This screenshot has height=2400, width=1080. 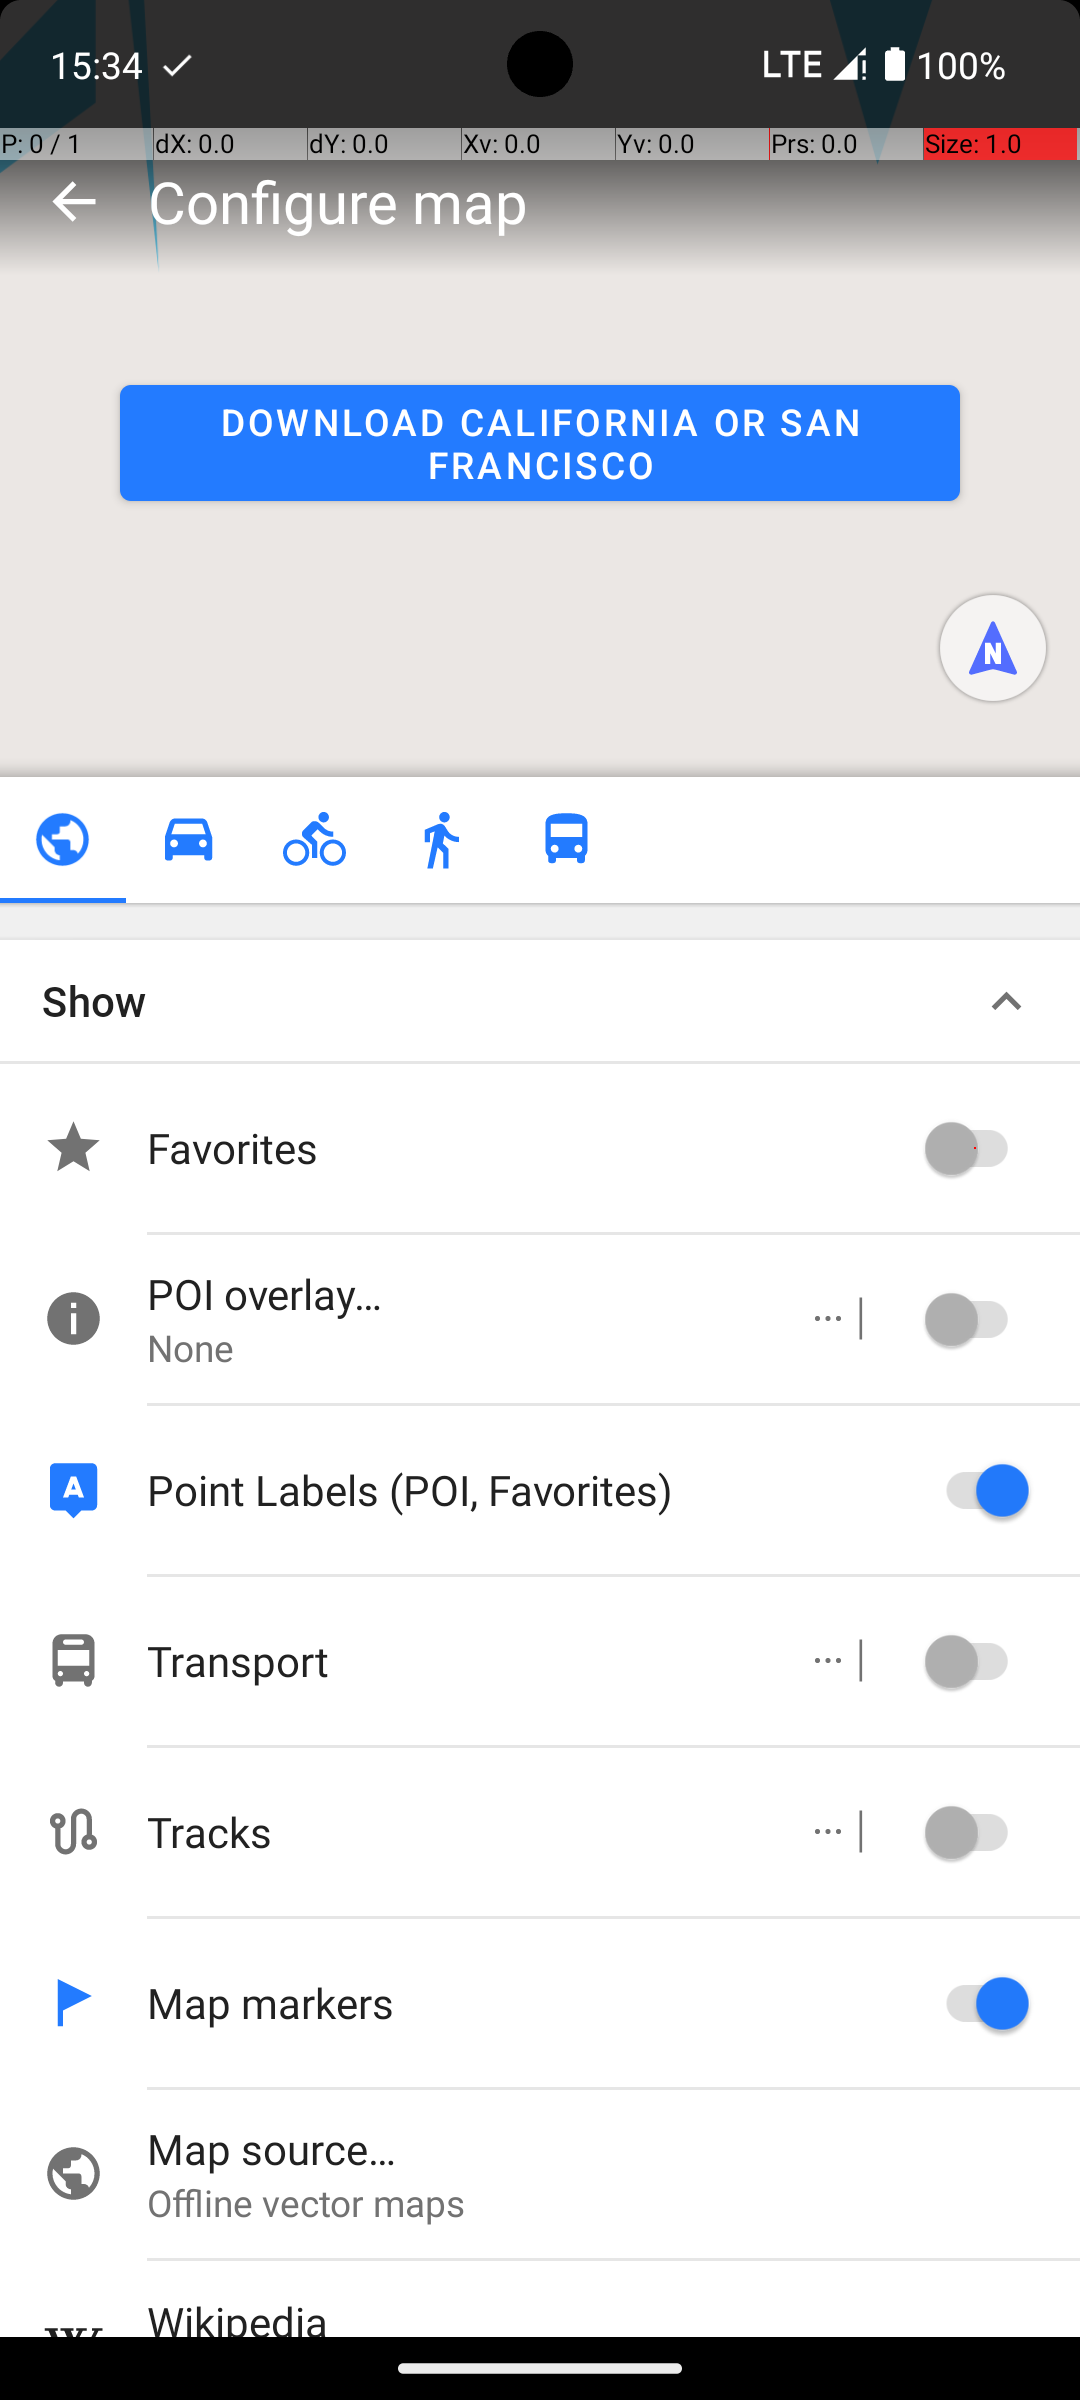 What do you see at coordinates (94, 1000) in the screenshot?
I see `Show` at bounding box center [94, 1000].